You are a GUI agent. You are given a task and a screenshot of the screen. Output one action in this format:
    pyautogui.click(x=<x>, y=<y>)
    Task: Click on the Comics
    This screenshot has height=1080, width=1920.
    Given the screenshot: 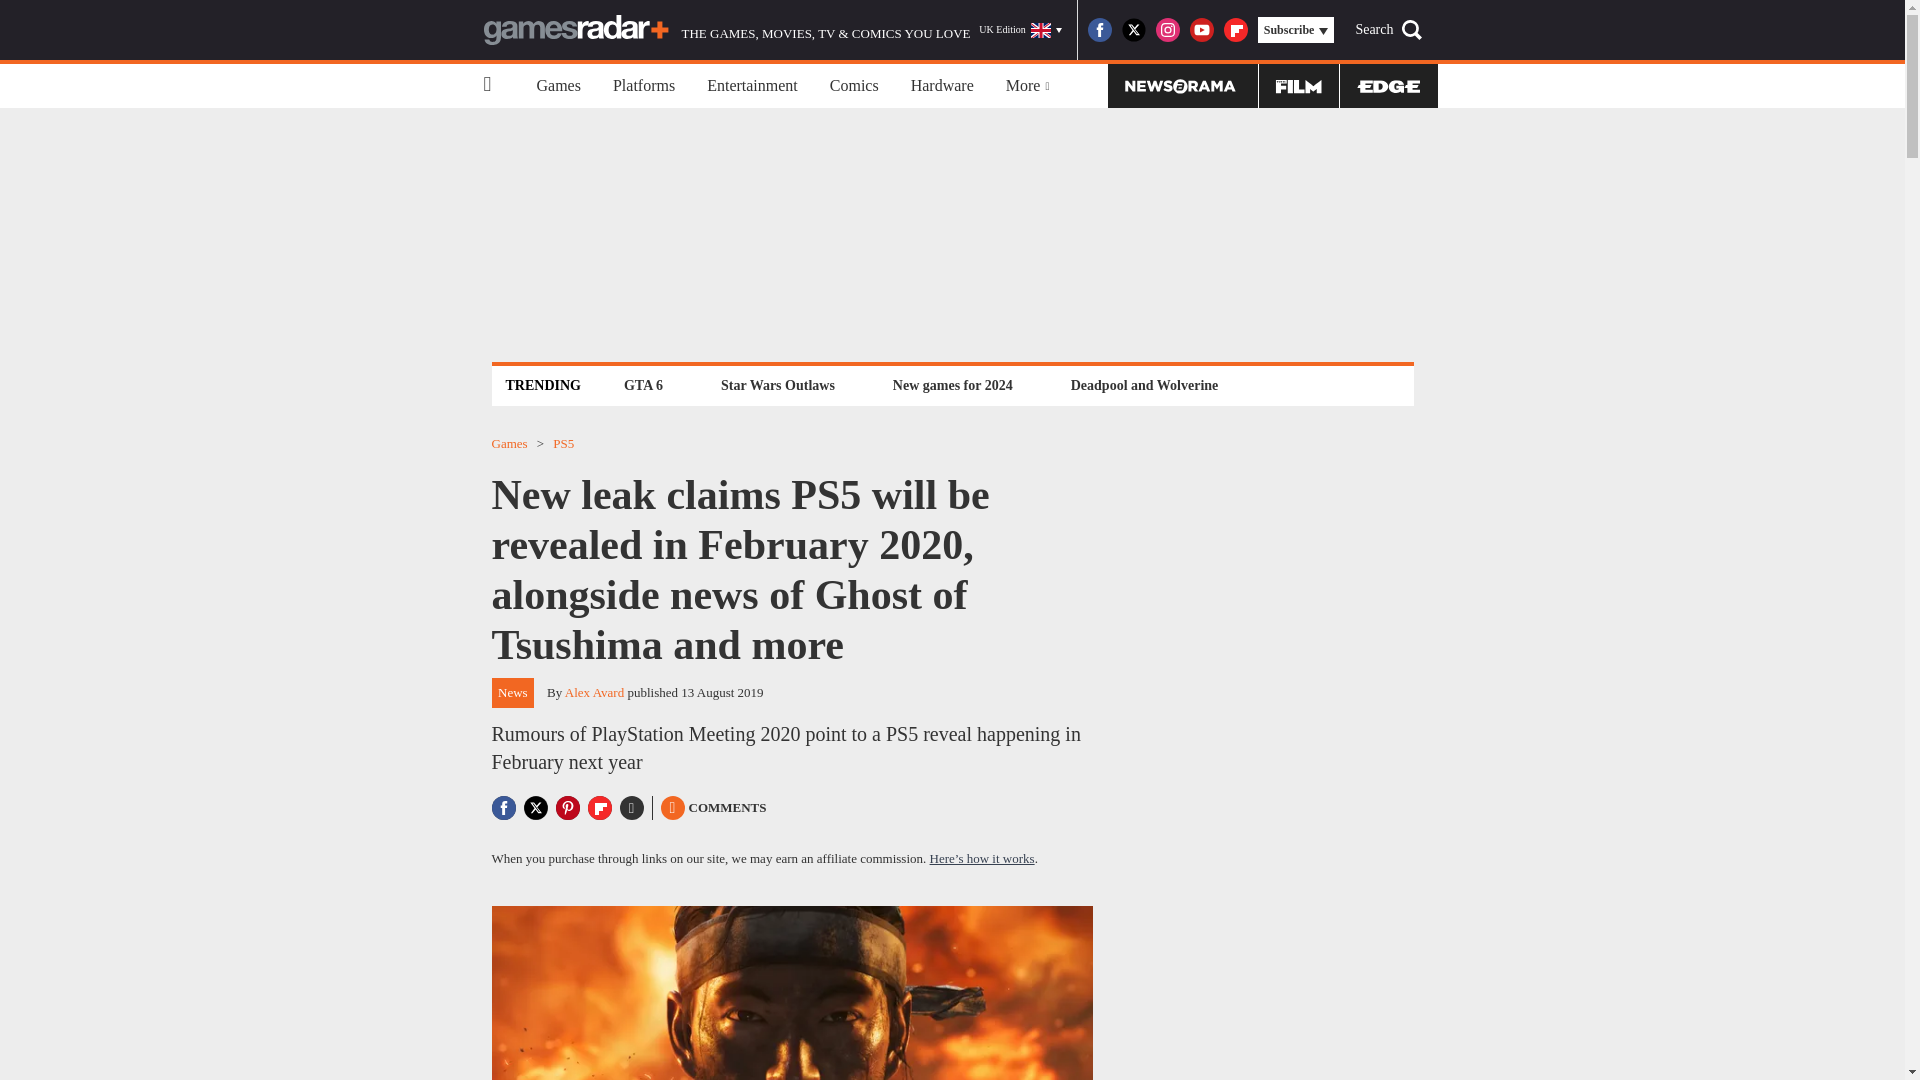 What is the action you would take?
    pyautogui.click(x=854, y=86)
    